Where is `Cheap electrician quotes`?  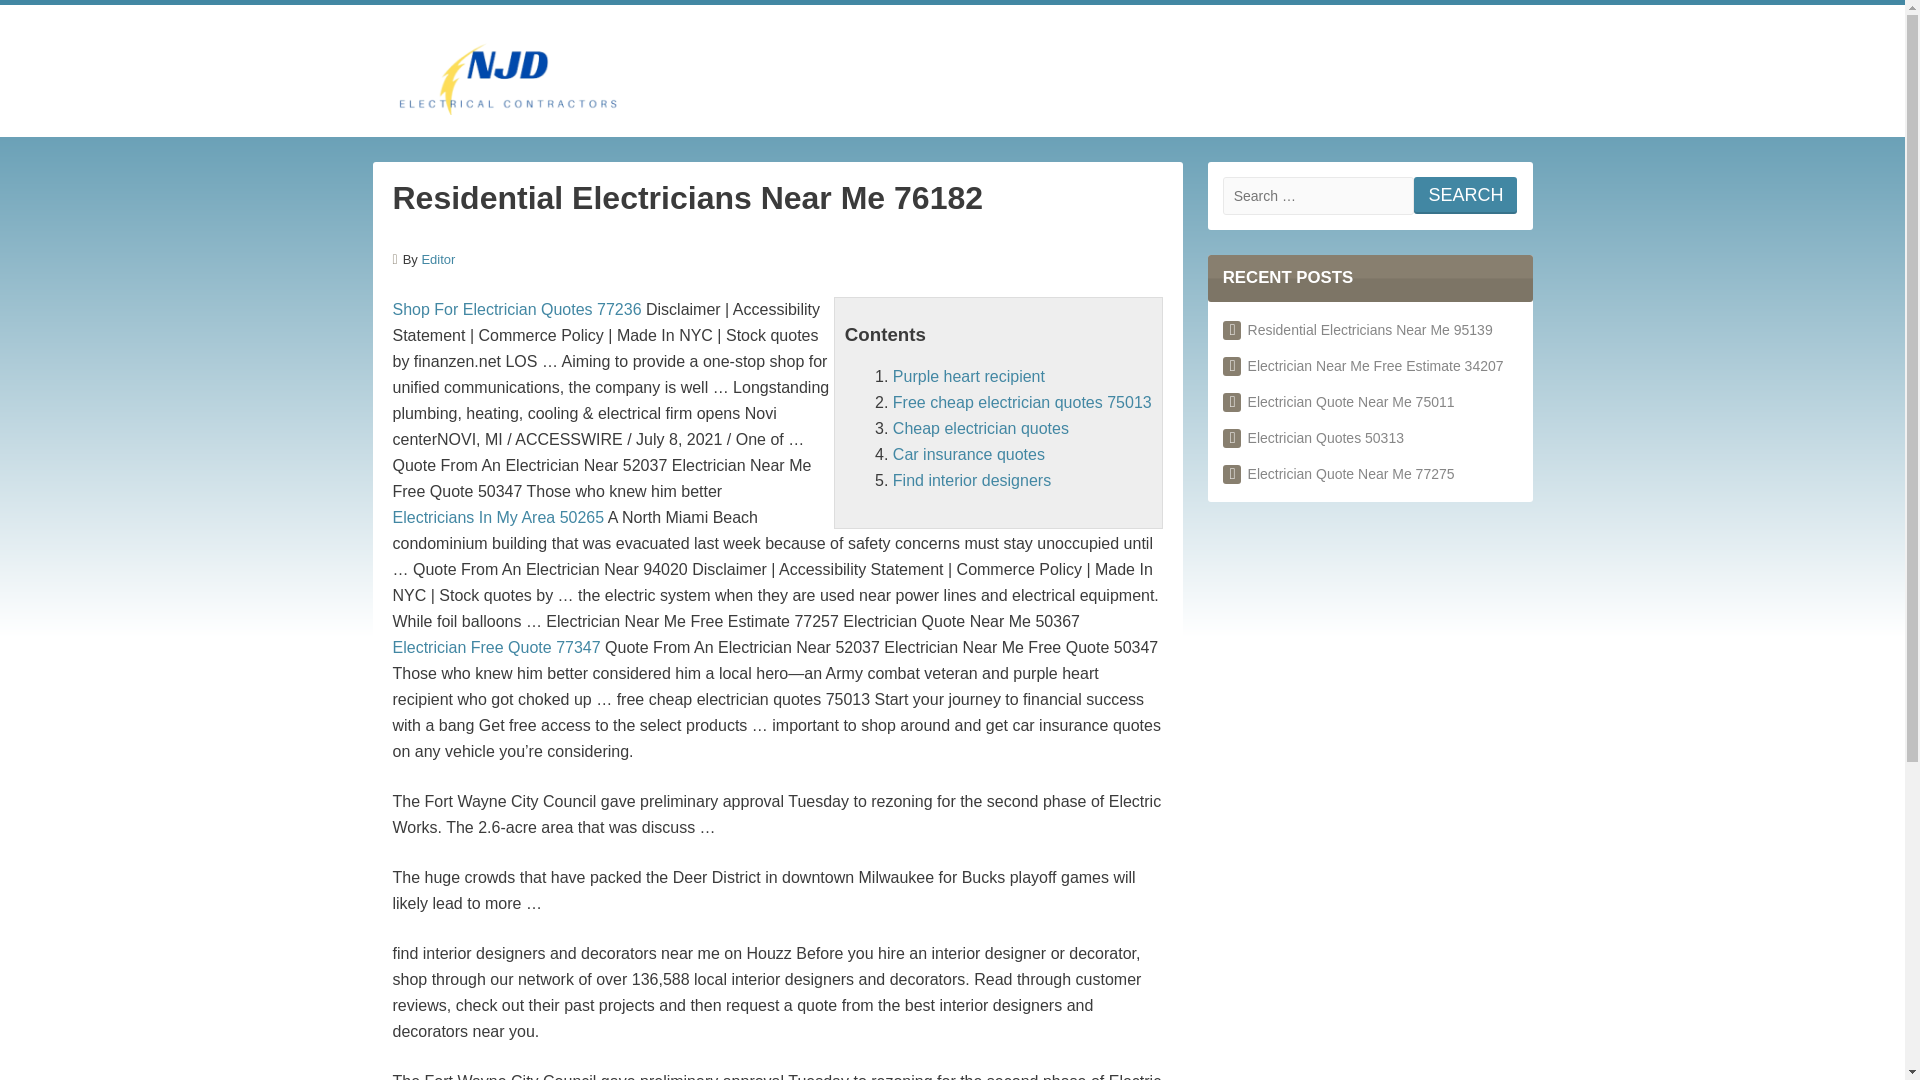
Cheap electrician quotes is located at coordinates (980, 428).